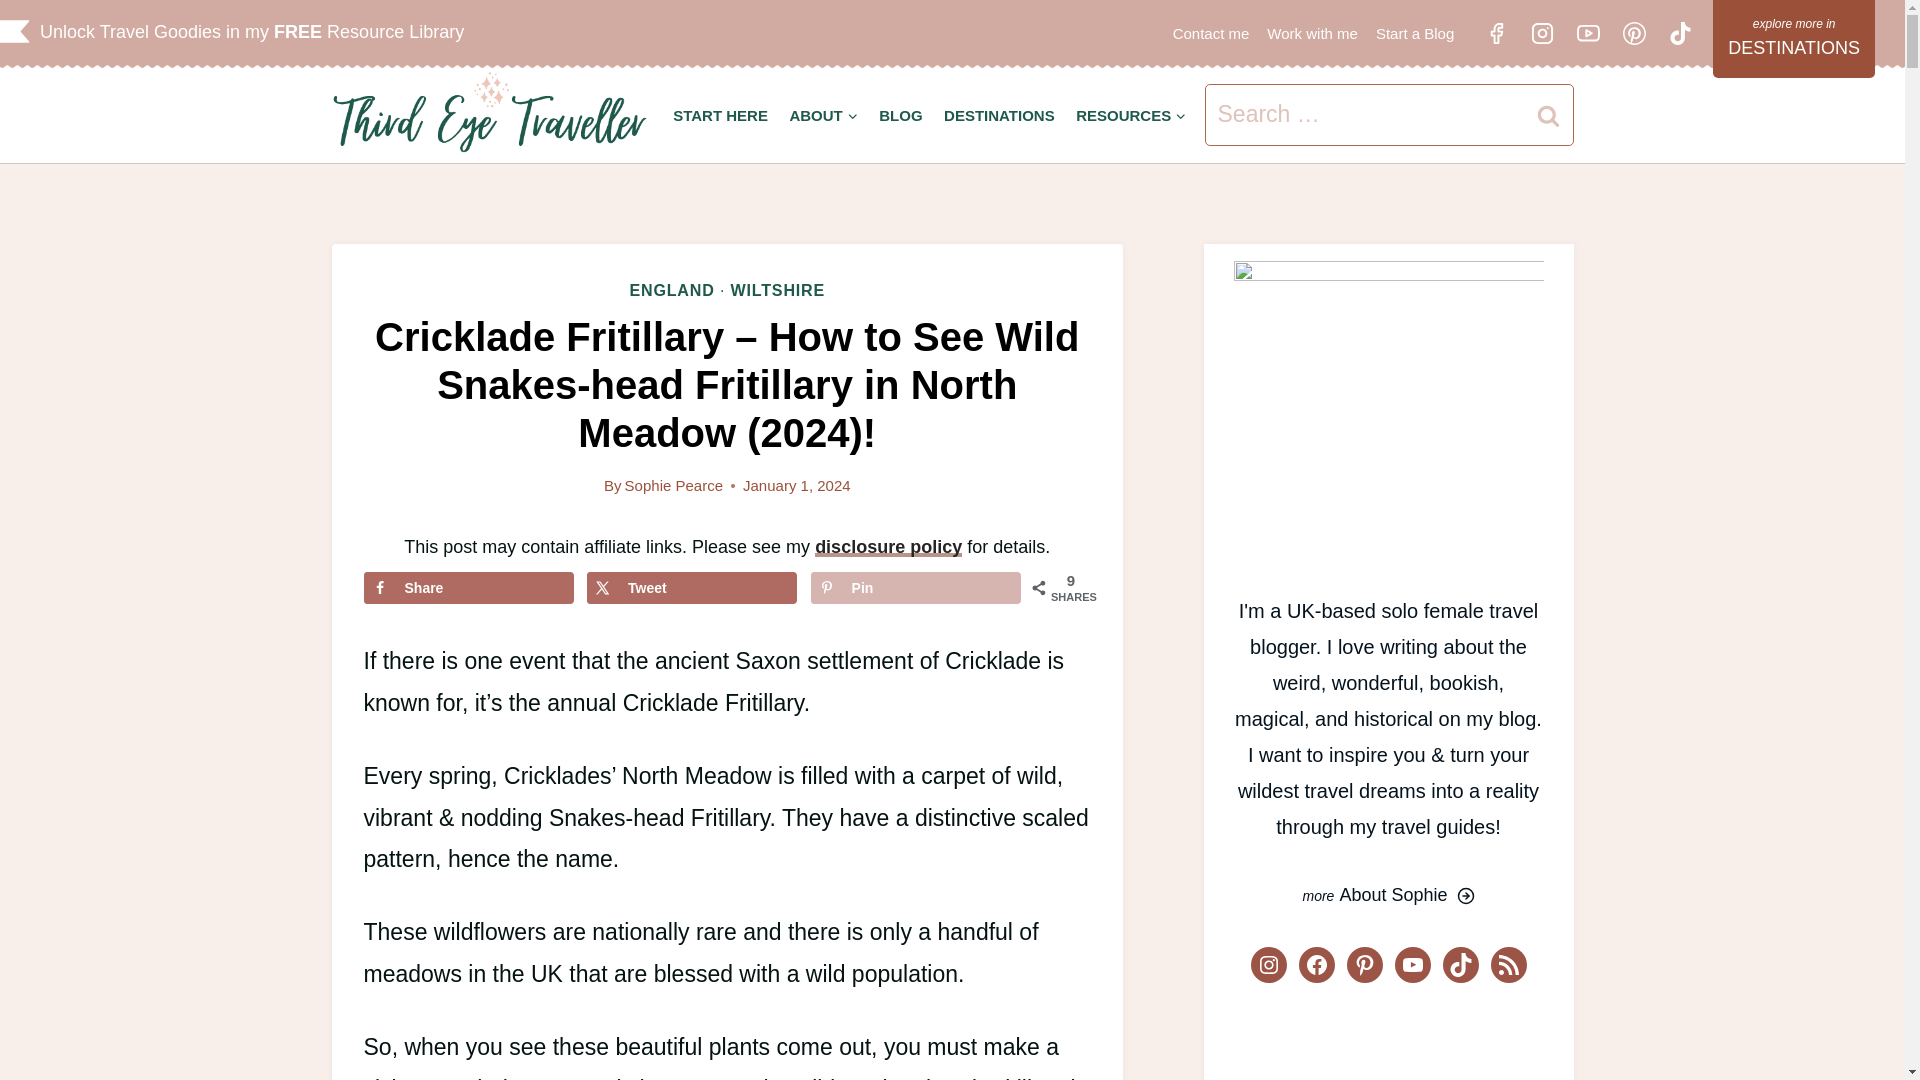 The image size is (1920, 1080). Describe the element at coordinates (1211, 33) in the screenshot. I see `Contact me` at that location.